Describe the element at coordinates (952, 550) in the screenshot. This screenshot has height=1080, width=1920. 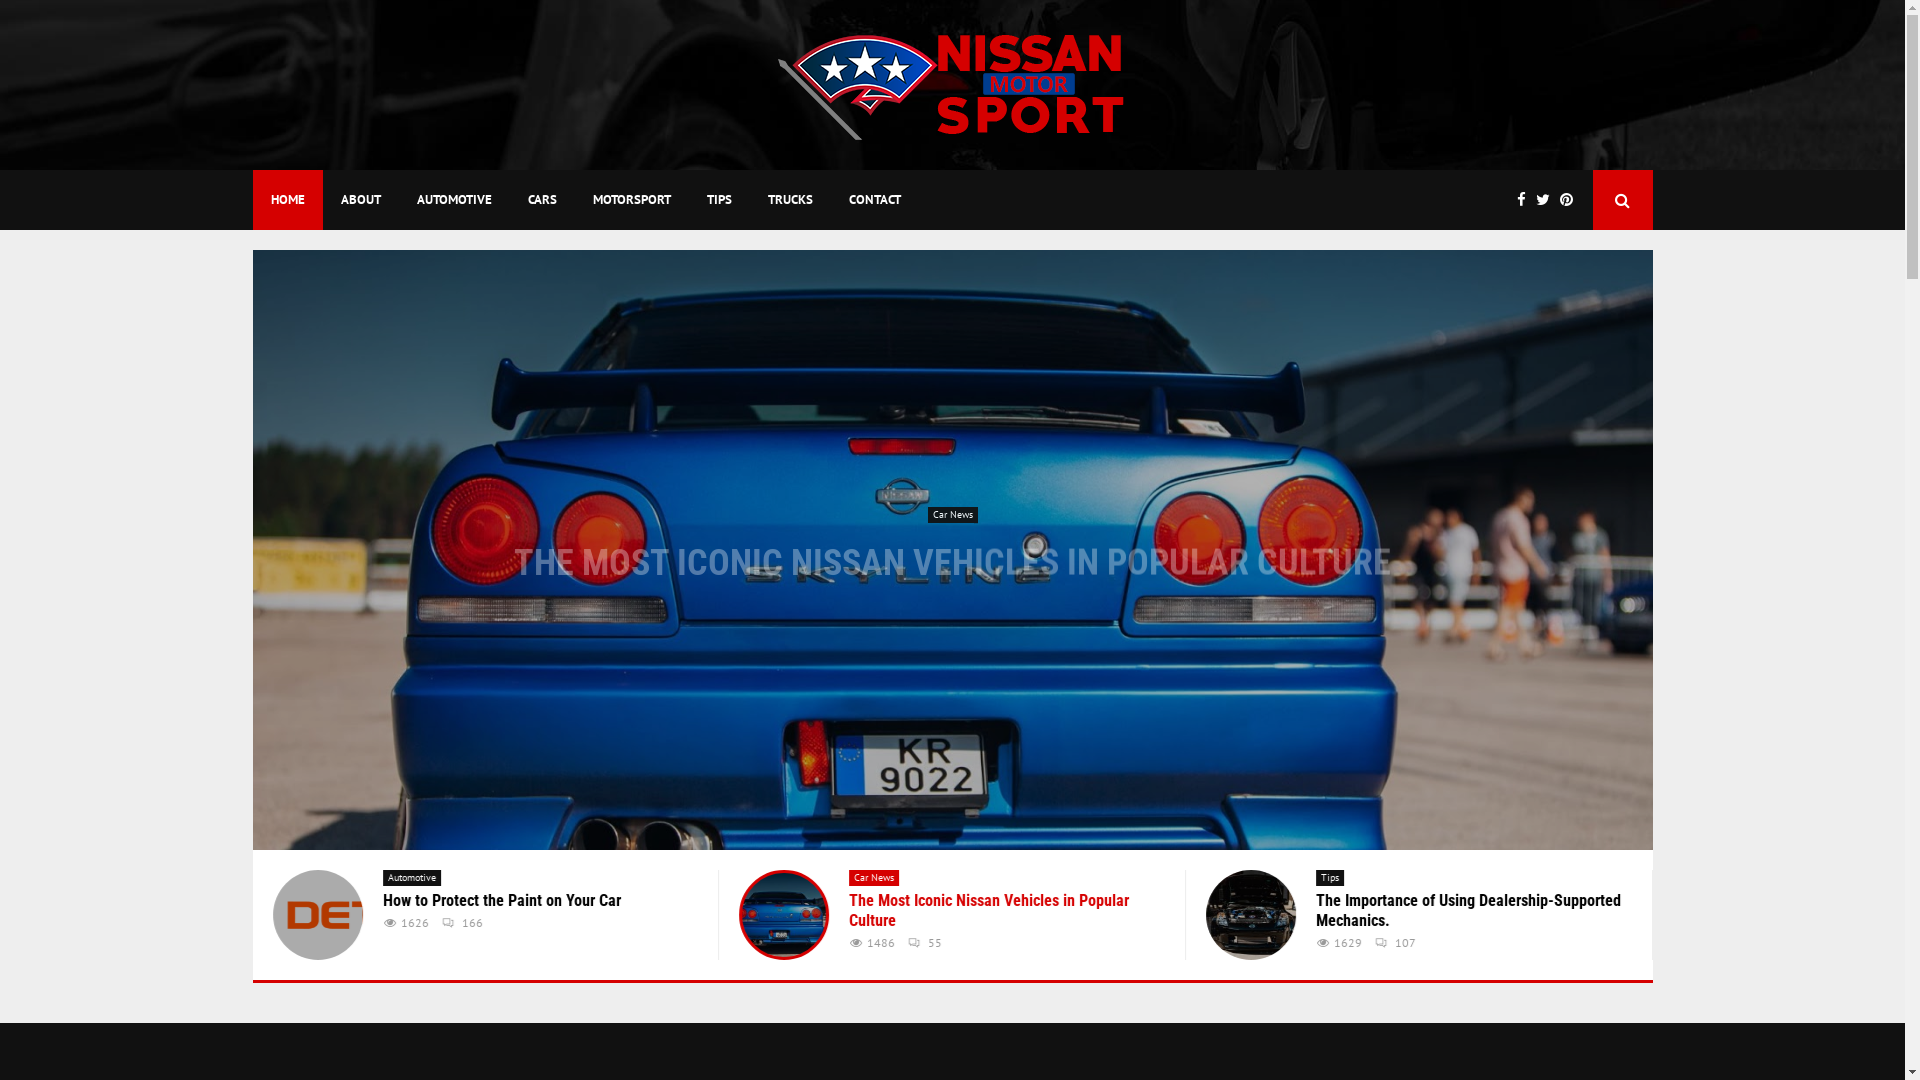
I see `How to Protect the Paint on Your Car` at that location.